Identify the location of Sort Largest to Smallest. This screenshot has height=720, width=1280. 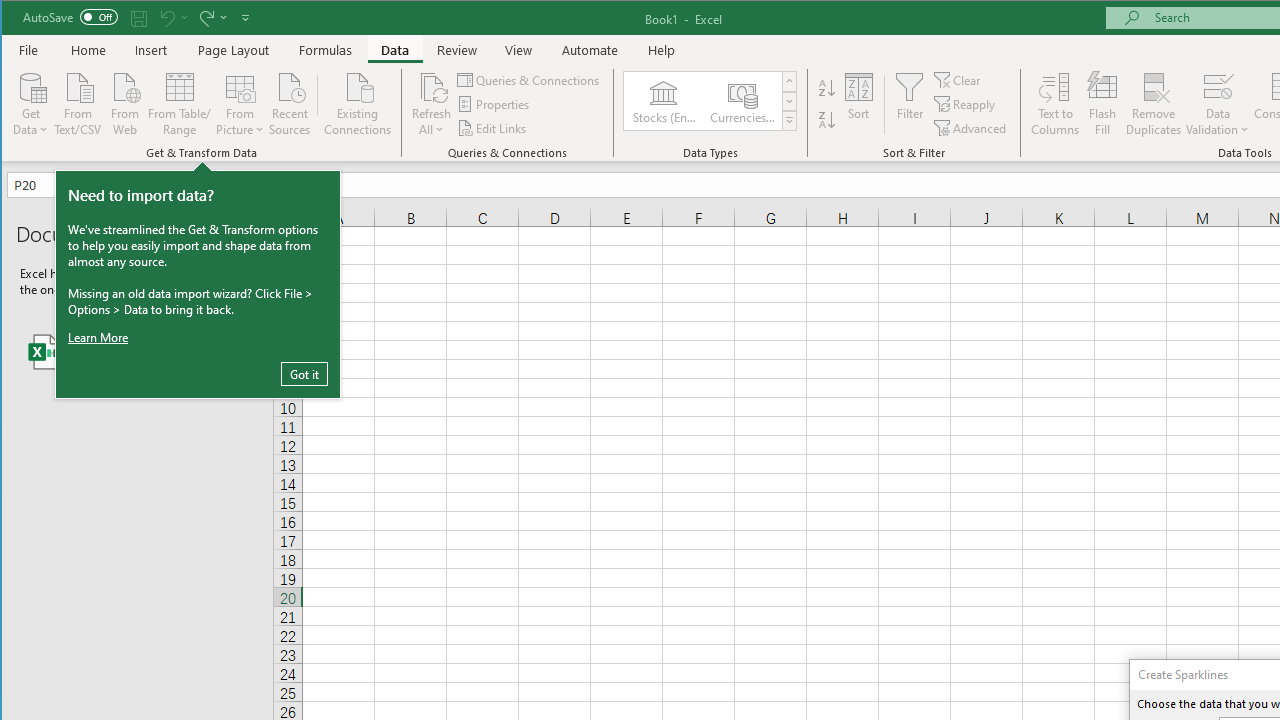
(827, 120).